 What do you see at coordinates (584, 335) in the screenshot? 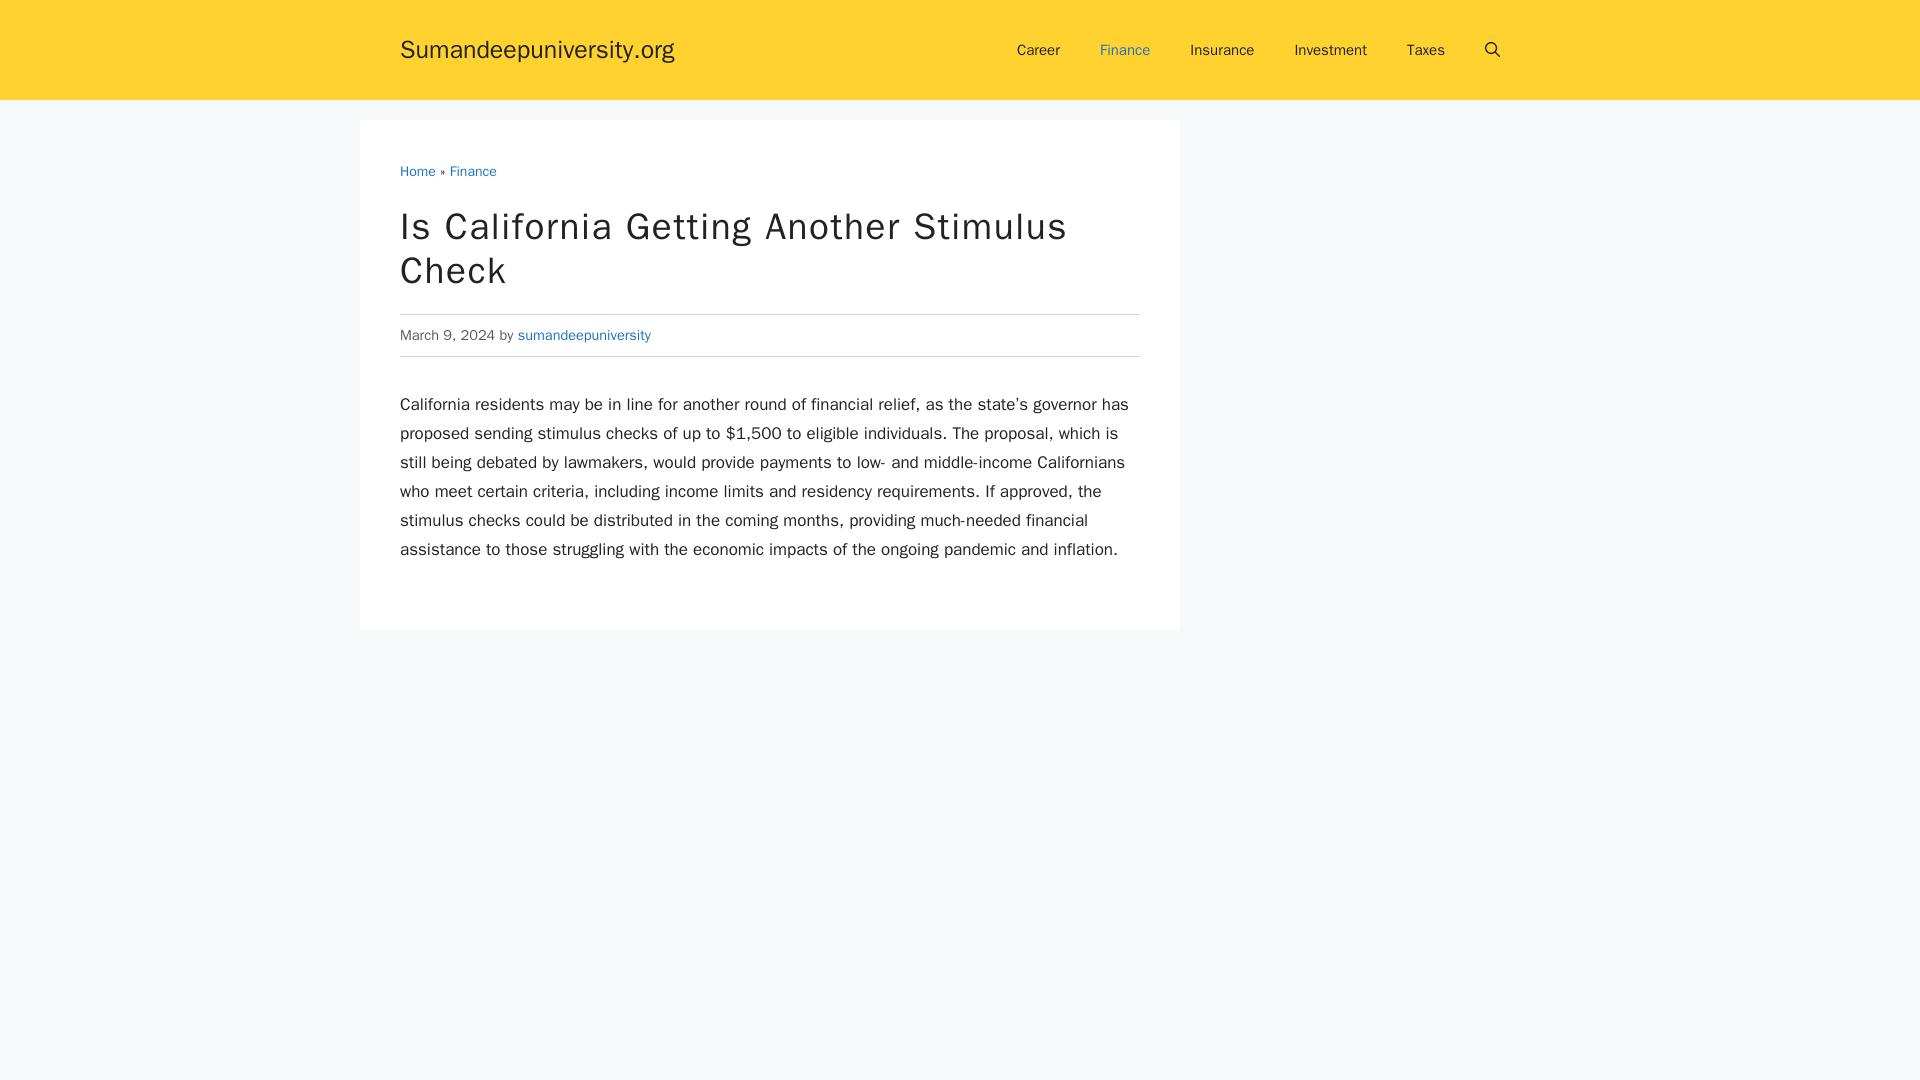
I see `sumandeepuniversity` at bounding box center [584, 335].